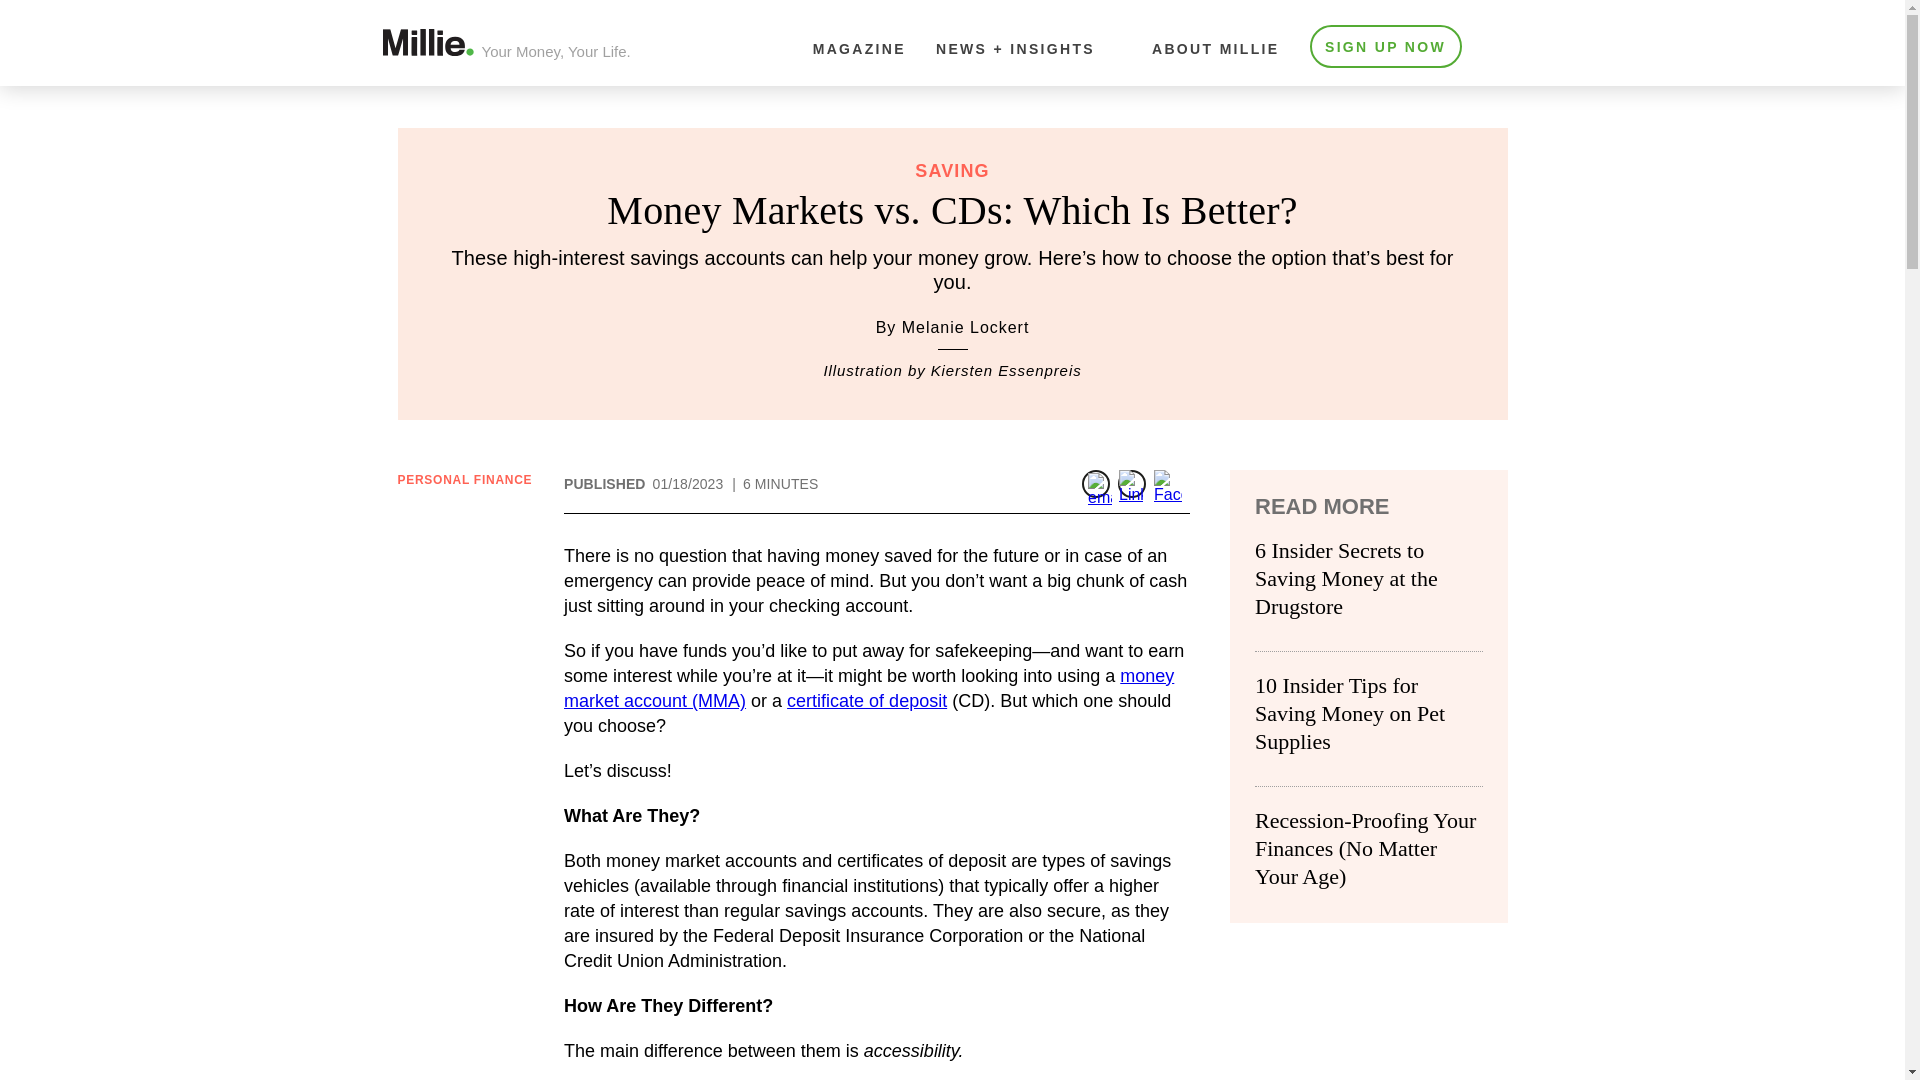  What do you see at coordinates (465, 480) in the screenshot?
I see `Personal Finance` at bounding box center [465, 480].